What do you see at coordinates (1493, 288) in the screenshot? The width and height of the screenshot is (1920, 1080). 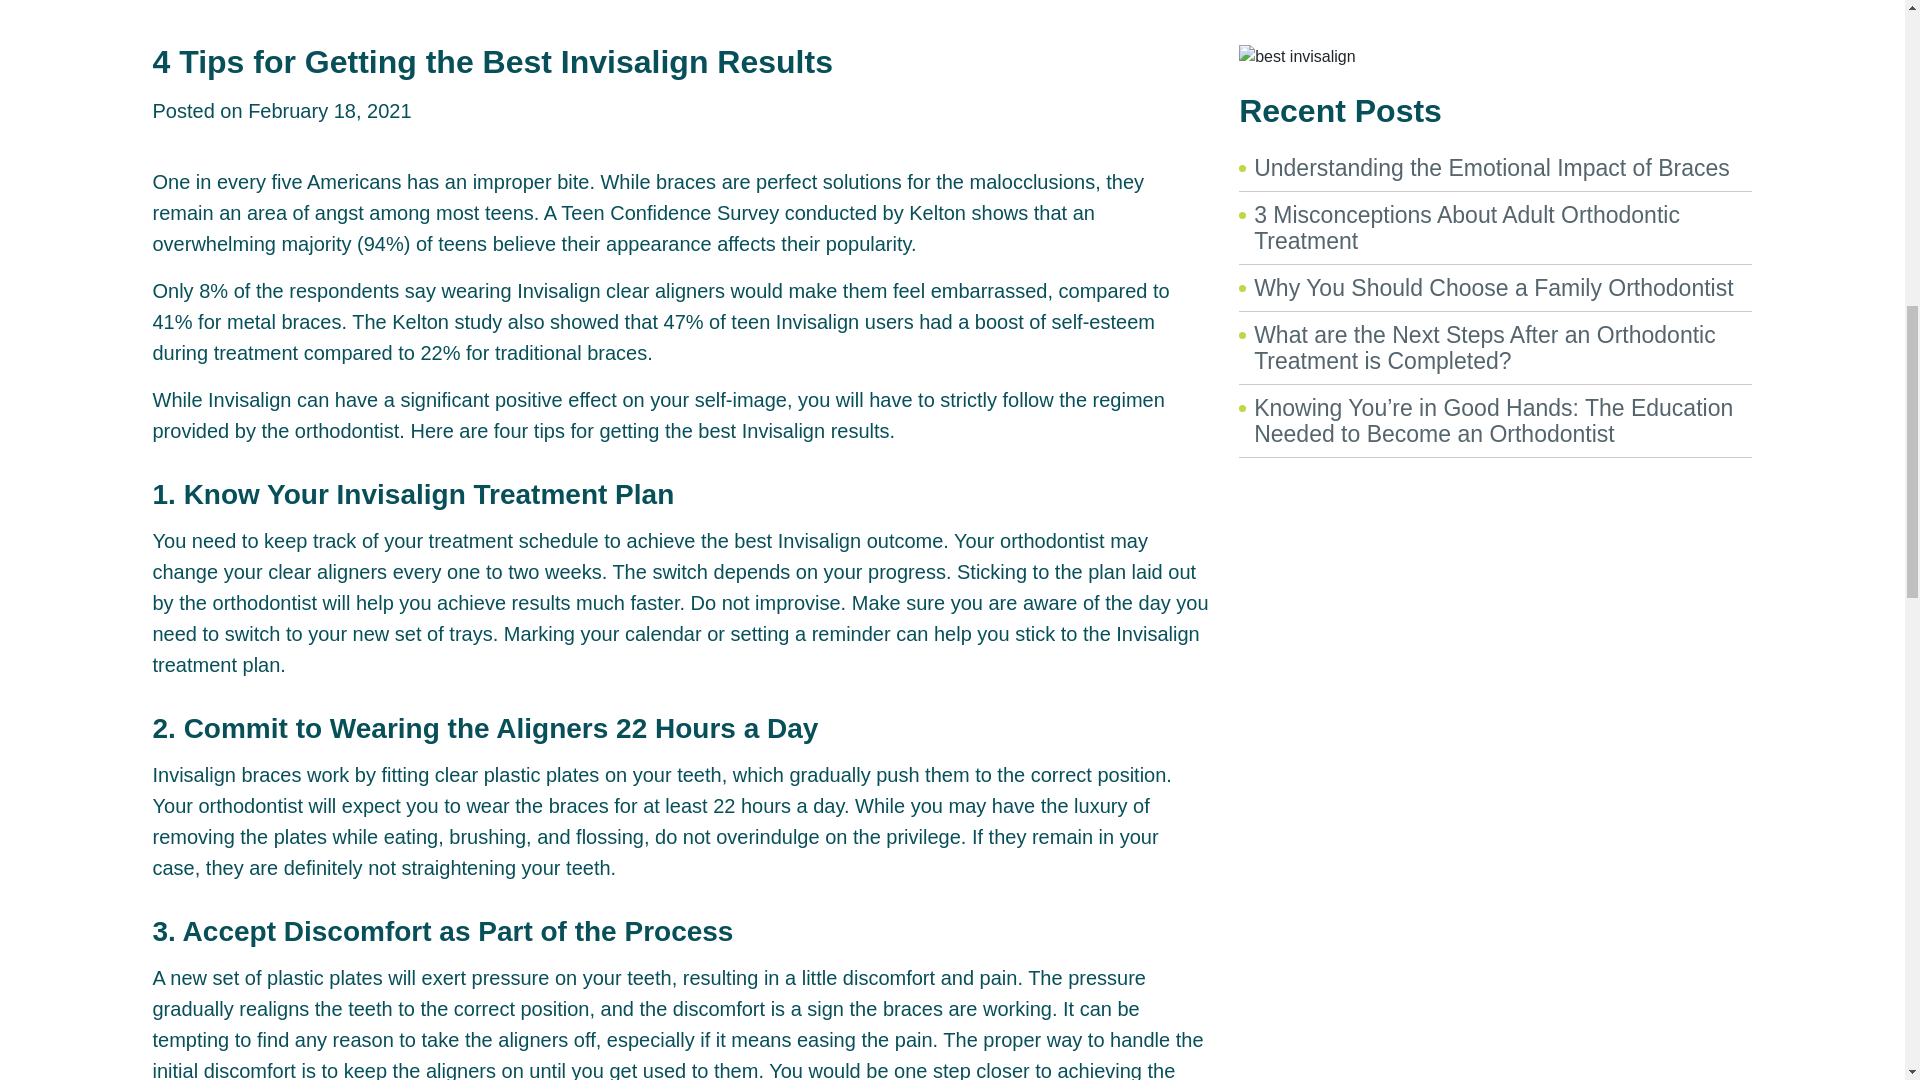 I see `Why You Should Choose a Family Orthodontist` at bounding box center [1493, 288].